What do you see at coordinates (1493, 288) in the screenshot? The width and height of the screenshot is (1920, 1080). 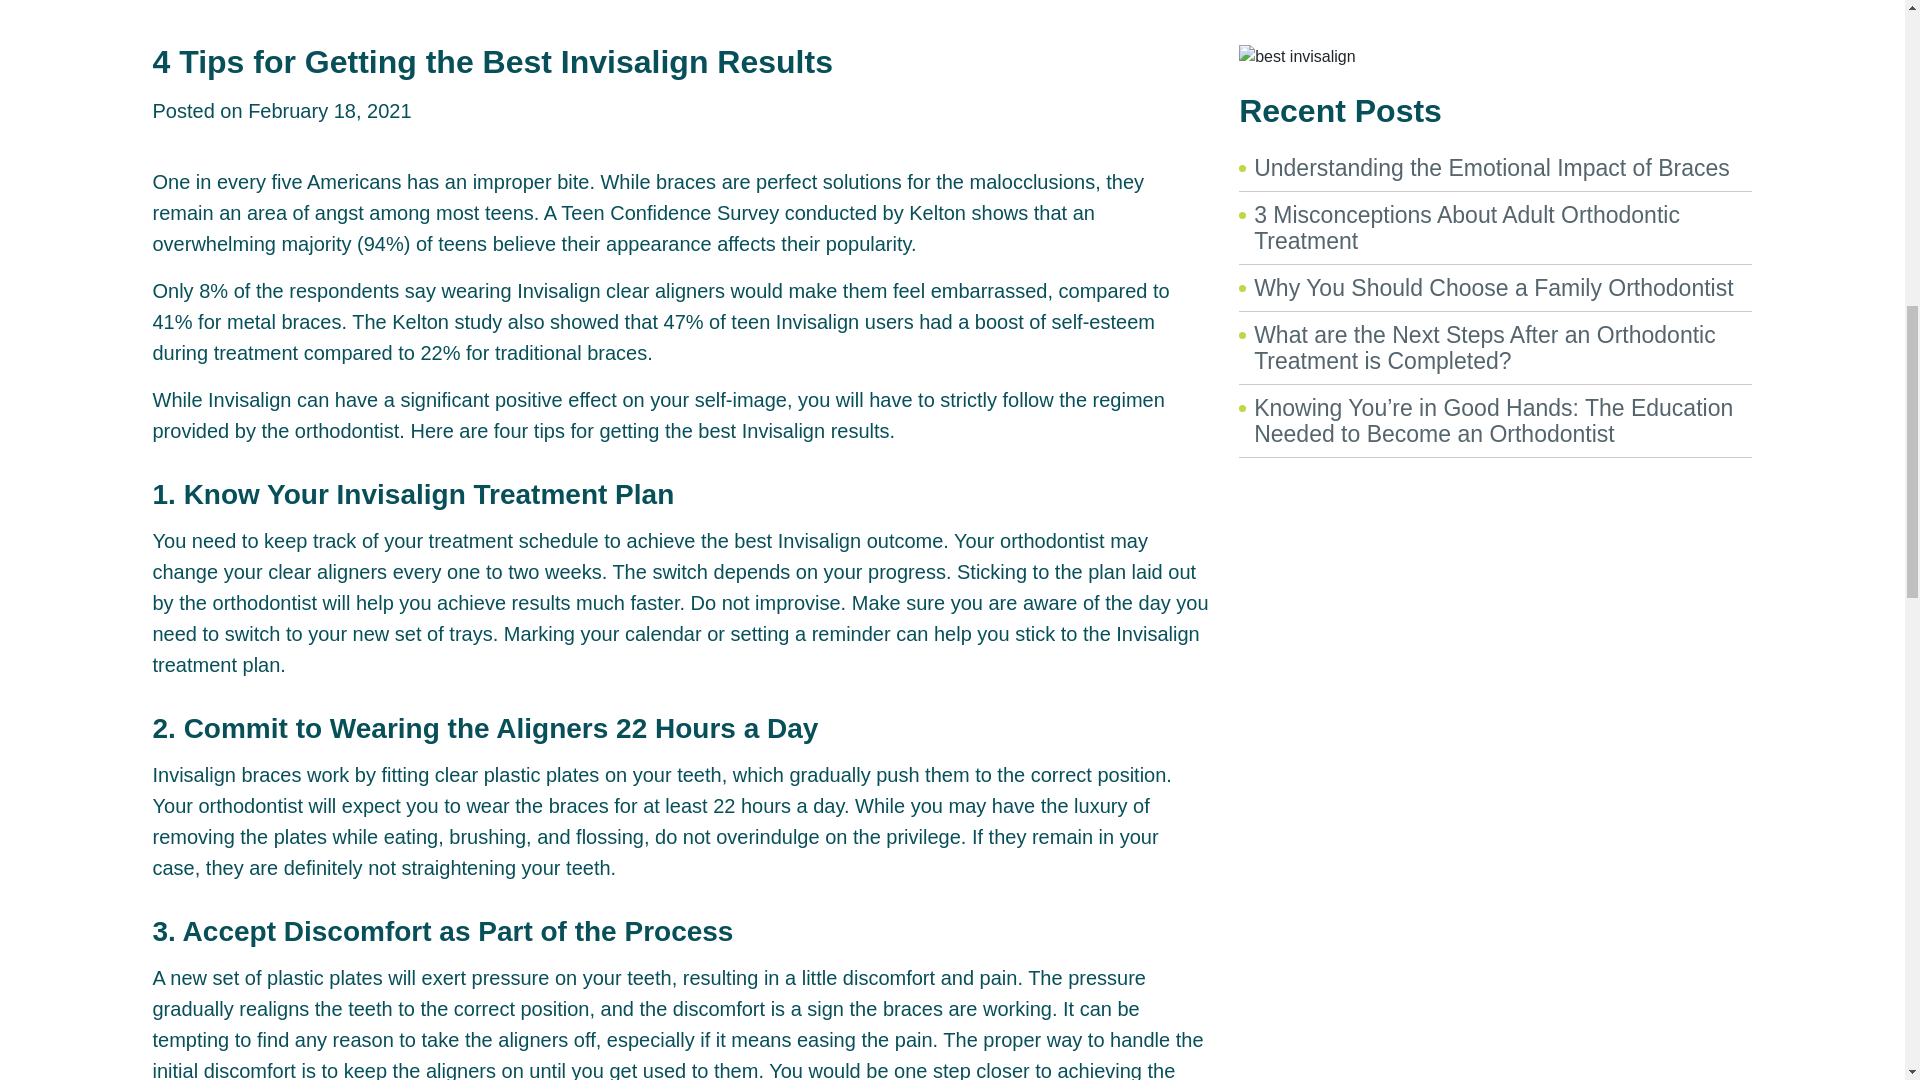 I see `Why You Should Choose a Family Orthodontist` at bounding box center [1493, 288].